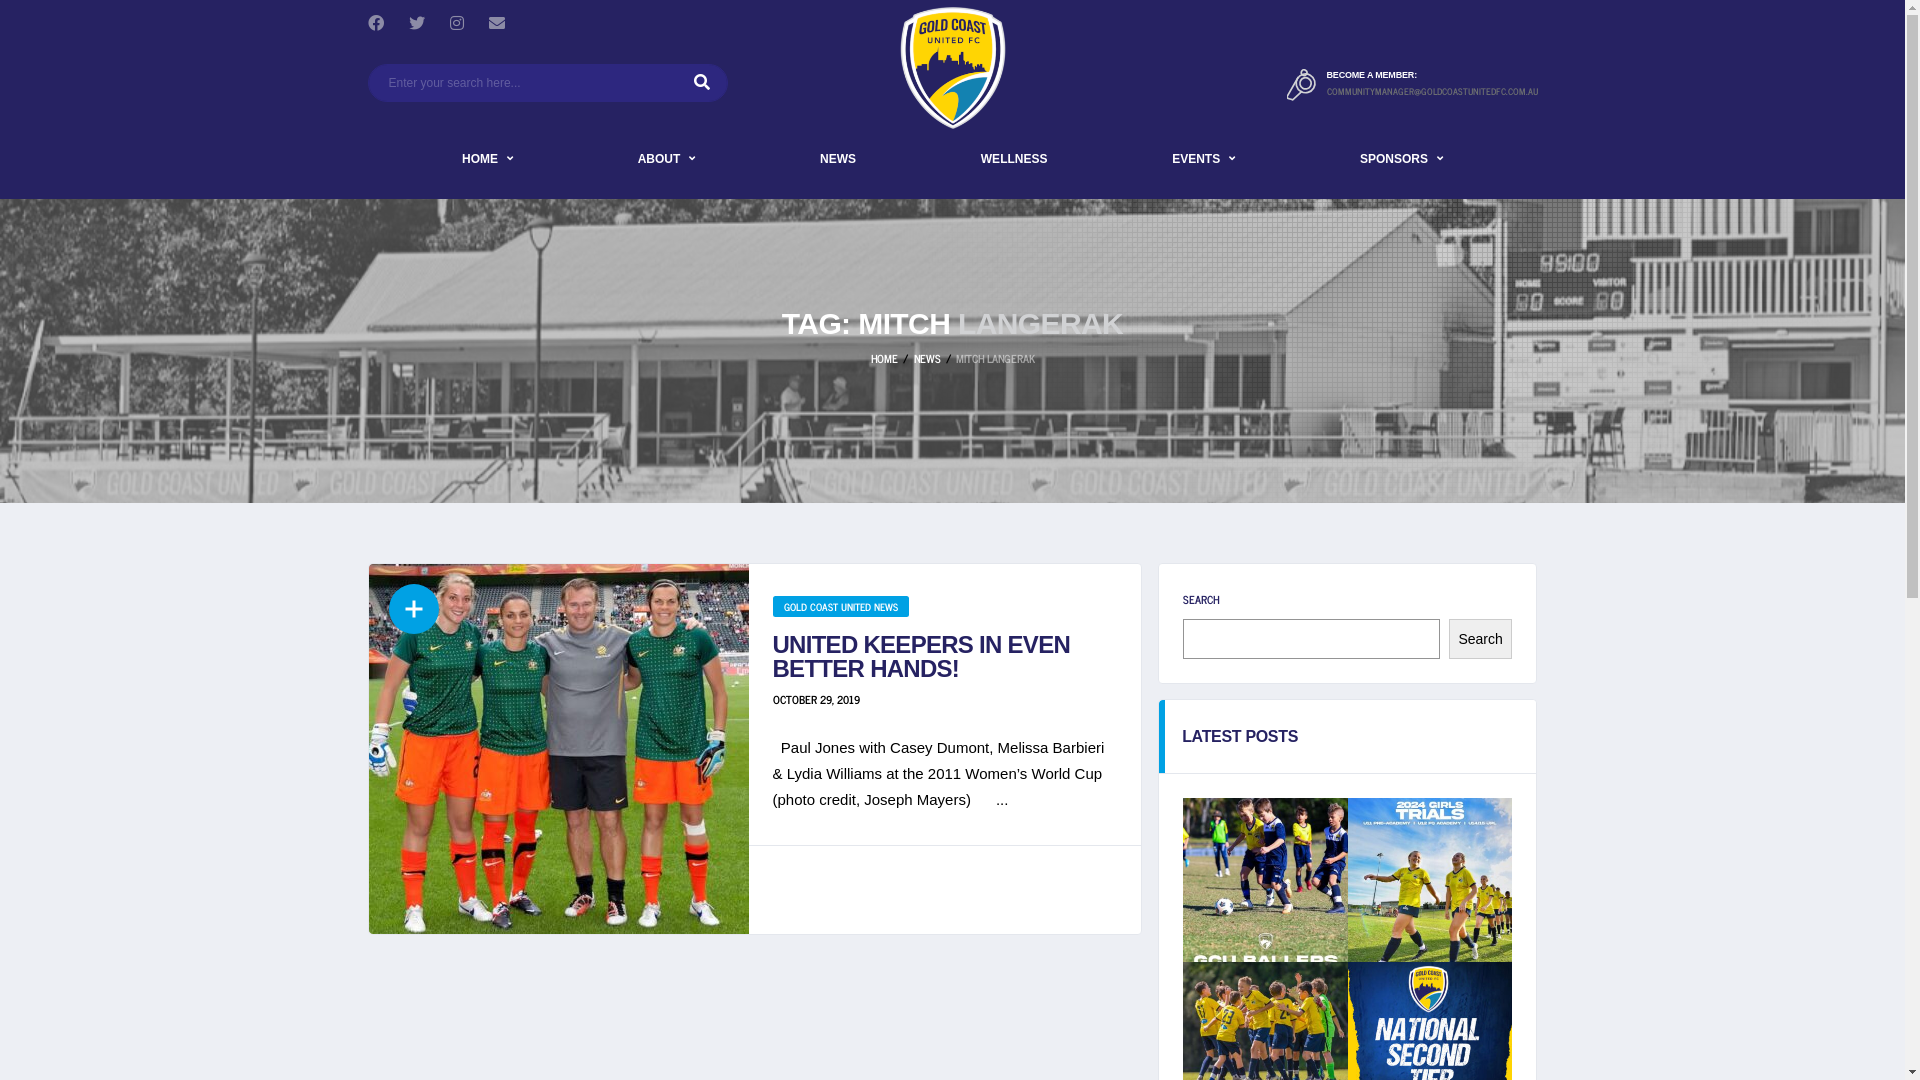 The width and height of the screenshot is (1920, 1080). I want to click on SPONSORS, so click(1402, 159).